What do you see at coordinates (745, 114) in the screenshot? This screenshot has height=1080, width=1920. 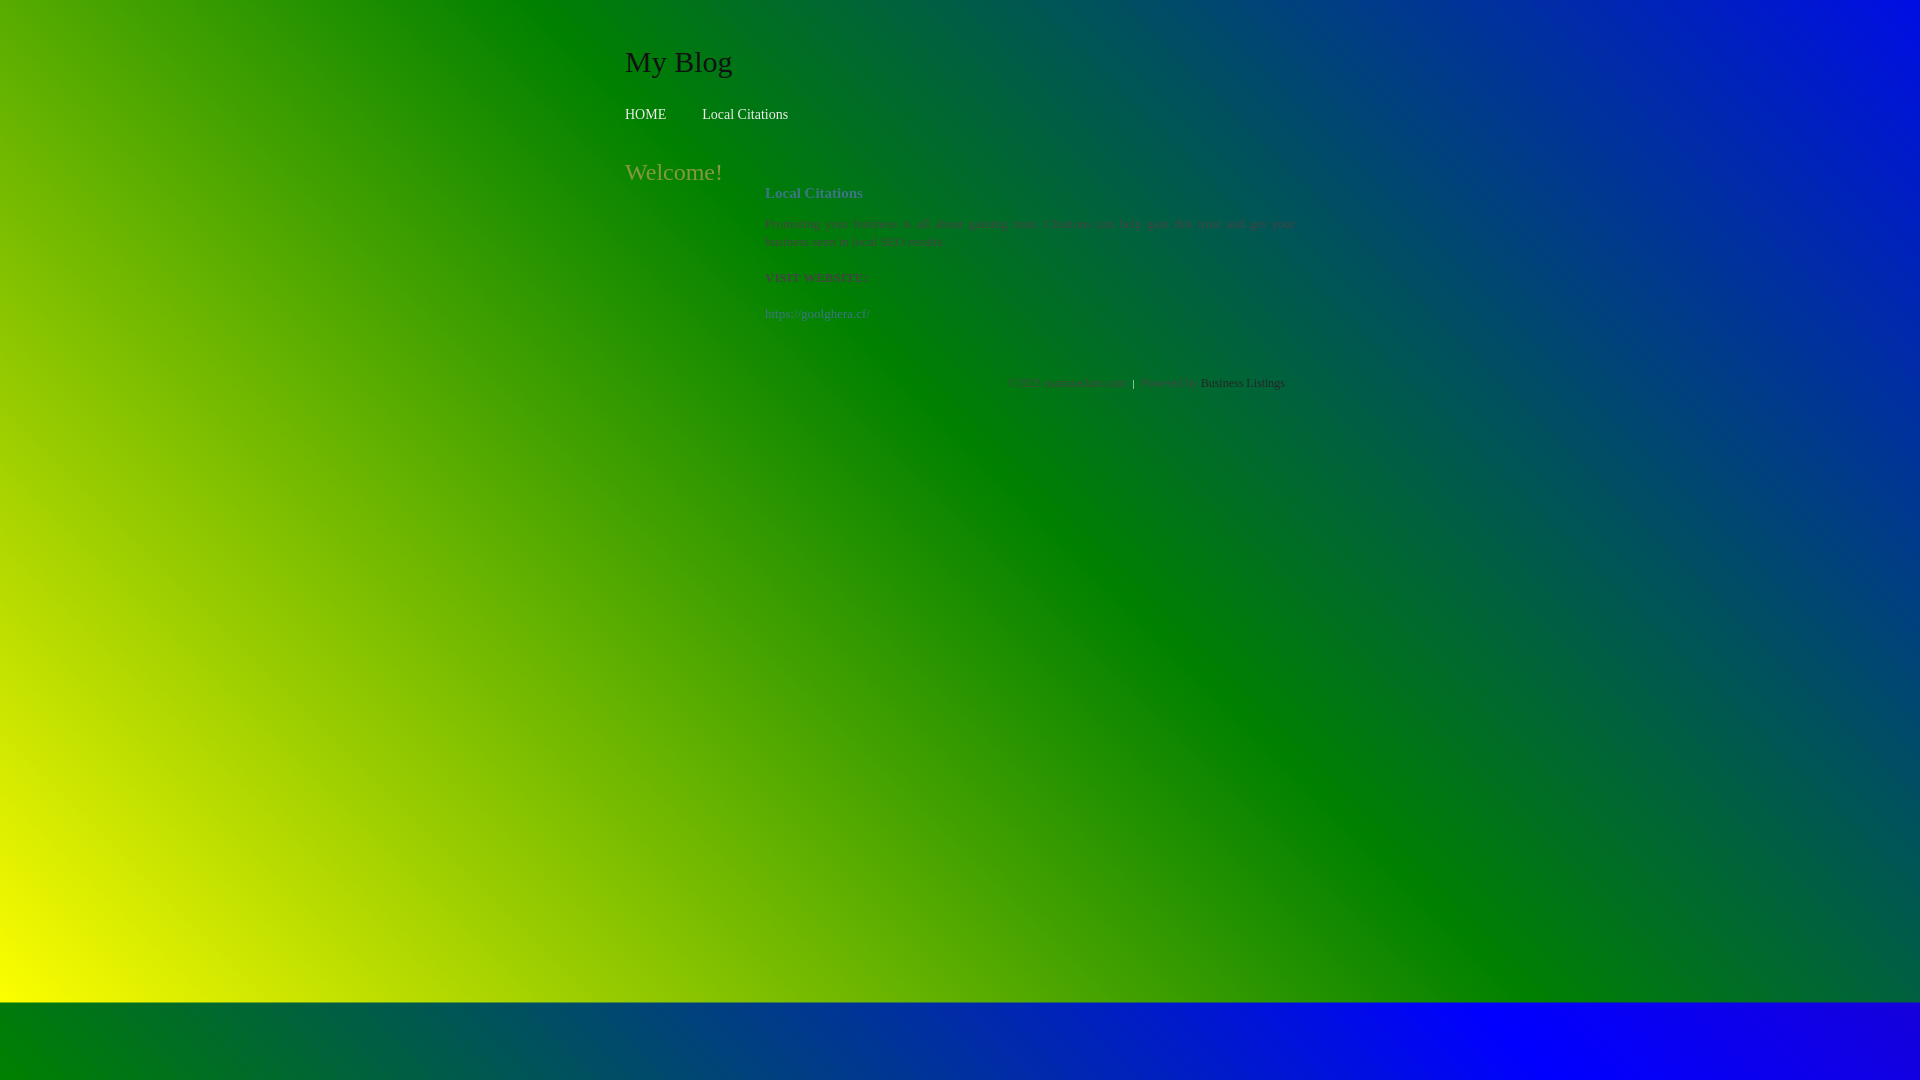 I see `Local Citations` at bounding box center [745, 114].